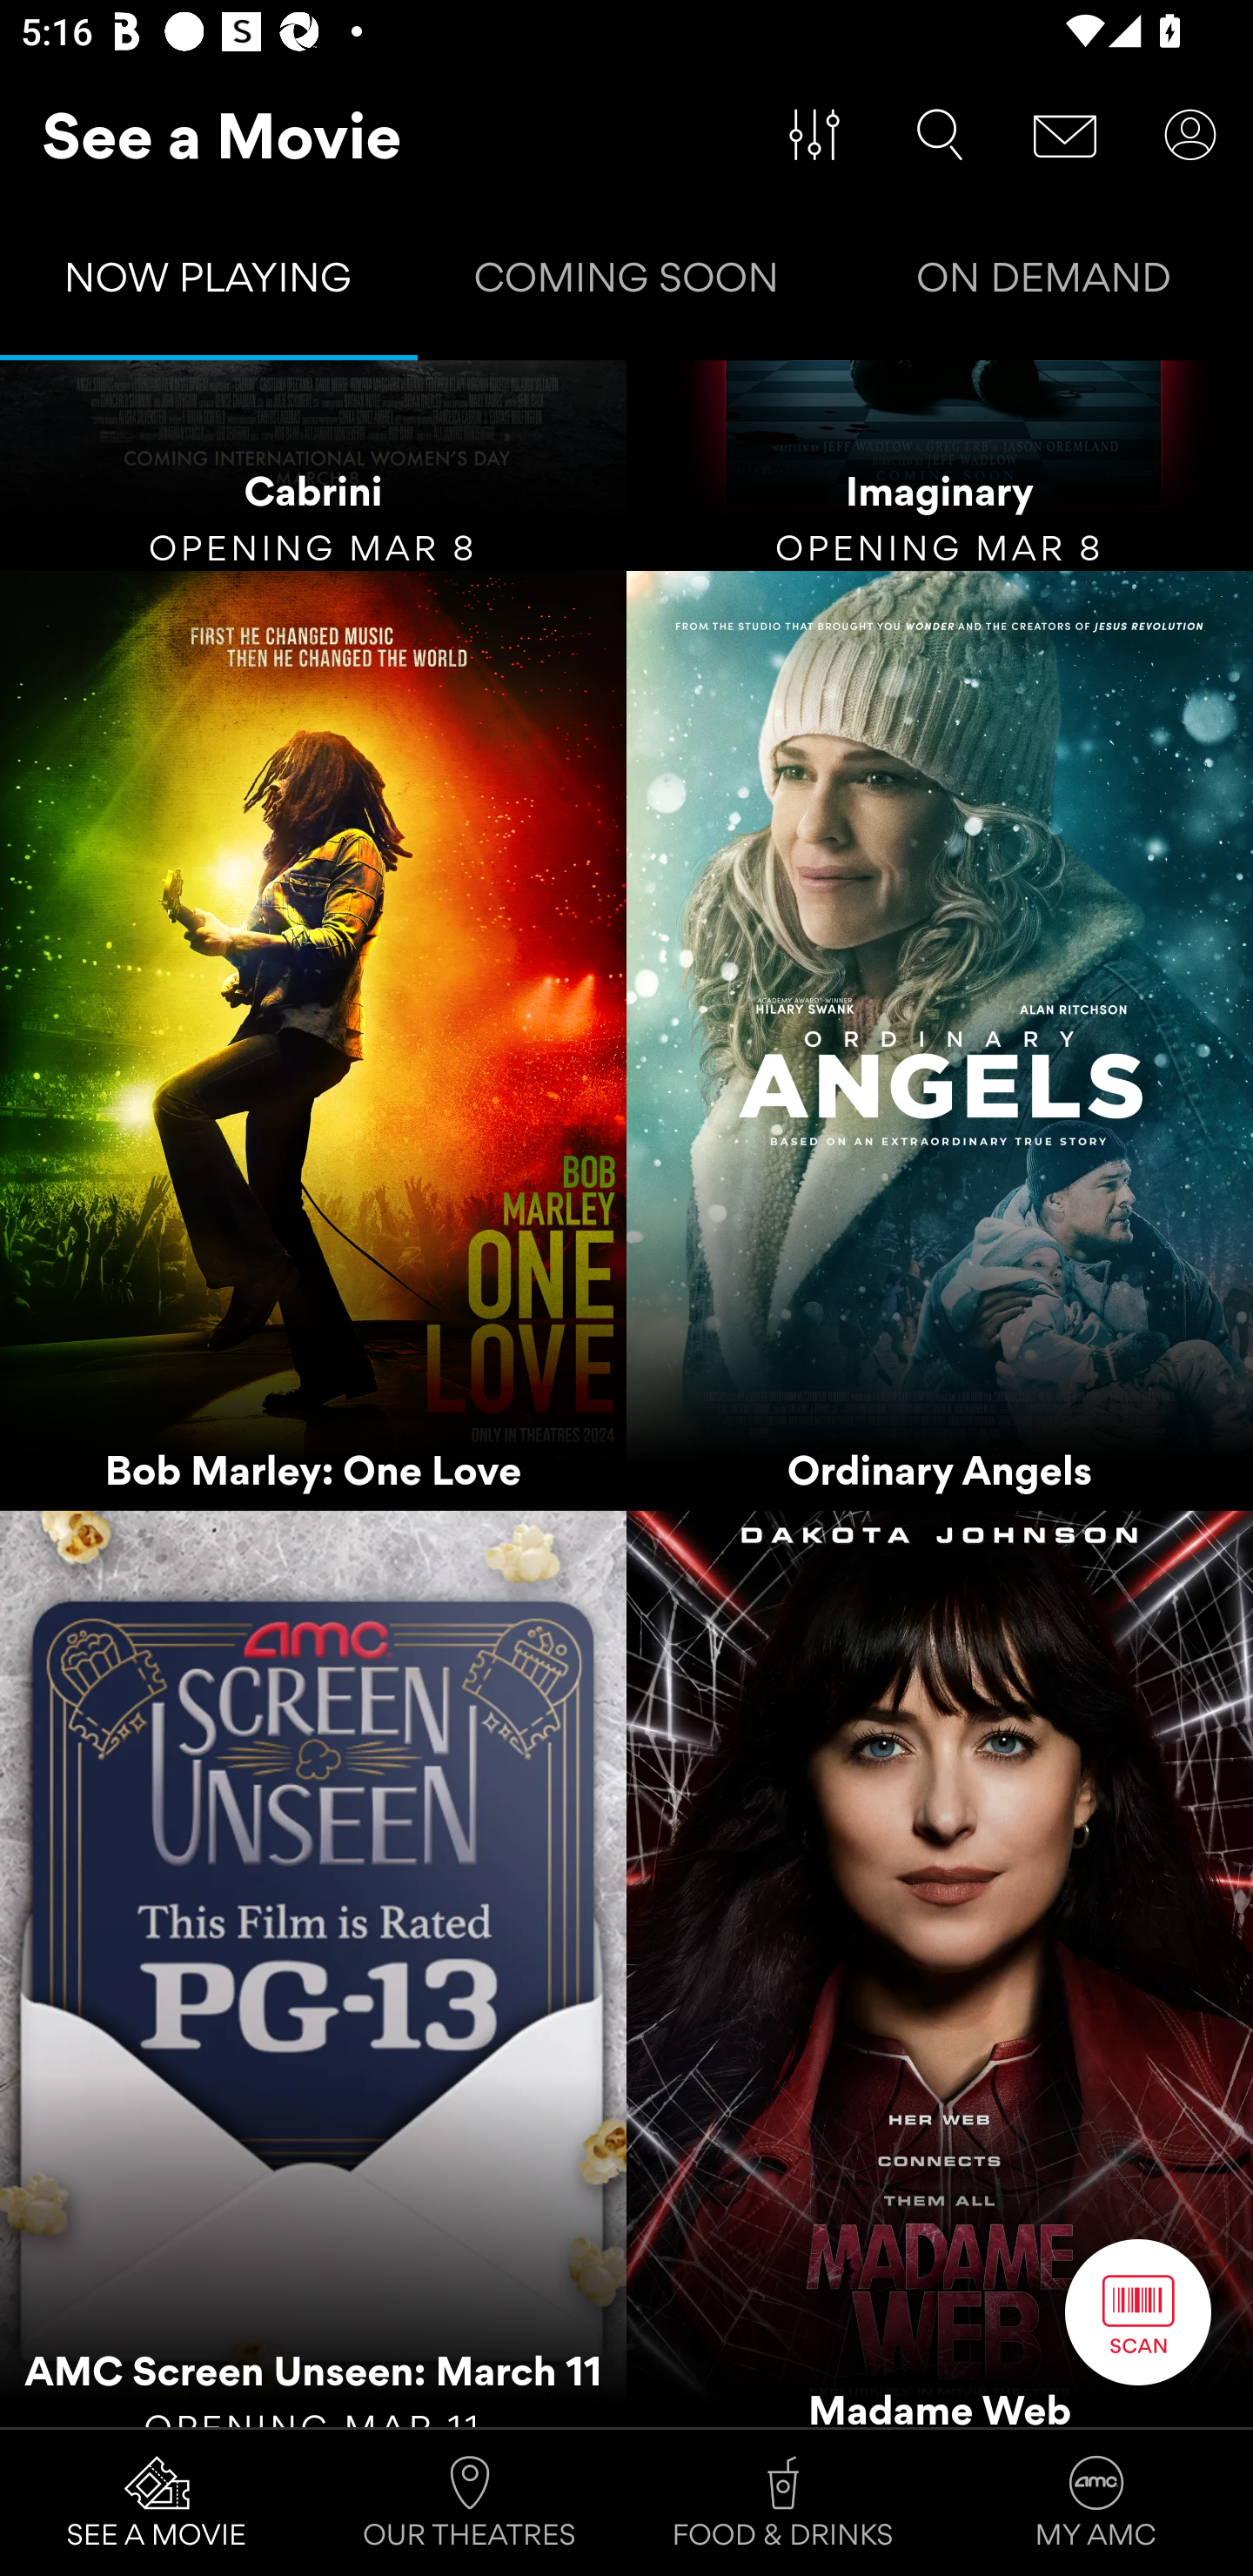  Describe the element at coordinates (313, 466) in the screenshot. I see `Cabrini
OPENING MAR 8` at that location.